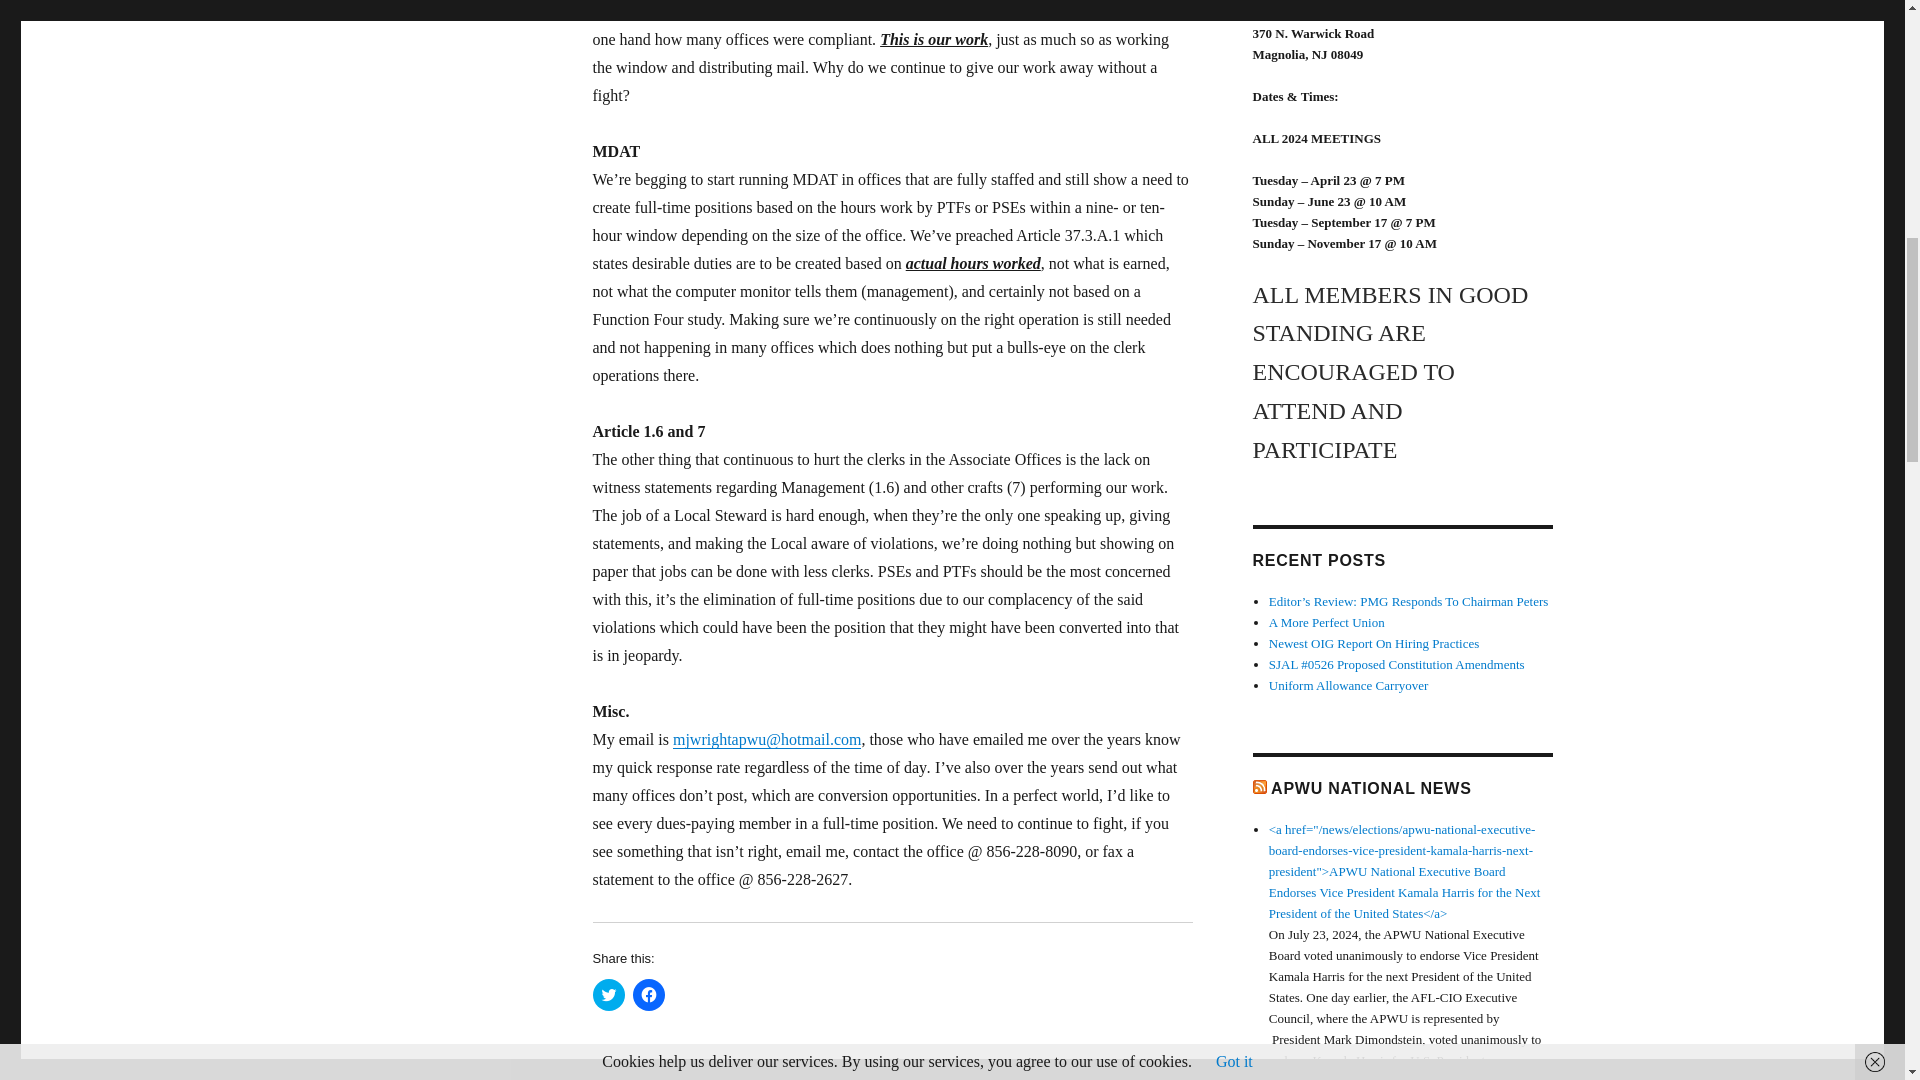 The width and height of the screenshot is (1920, 1080). I want to click on Click to share on Facebook, so click(648, 994).